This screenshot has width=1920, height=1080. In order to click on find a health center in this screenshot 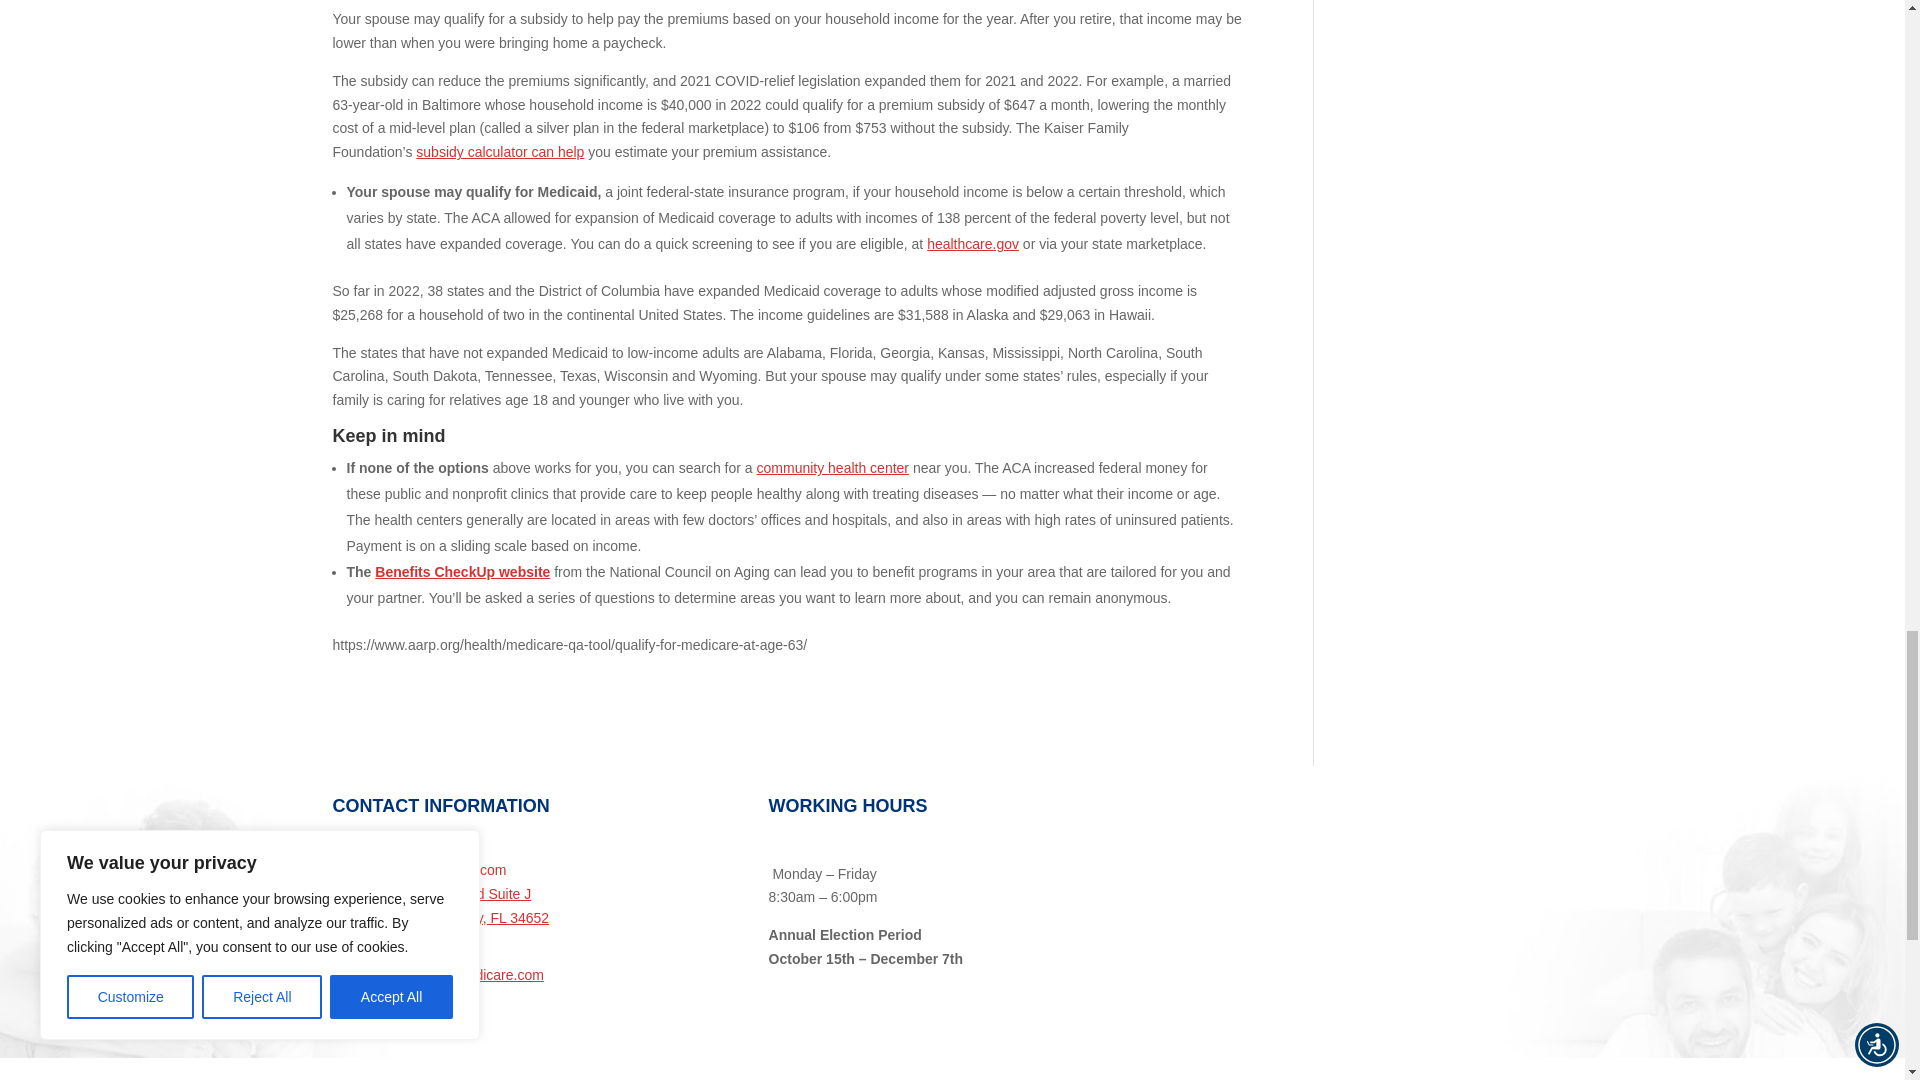, I will do `click(833, 468)`.